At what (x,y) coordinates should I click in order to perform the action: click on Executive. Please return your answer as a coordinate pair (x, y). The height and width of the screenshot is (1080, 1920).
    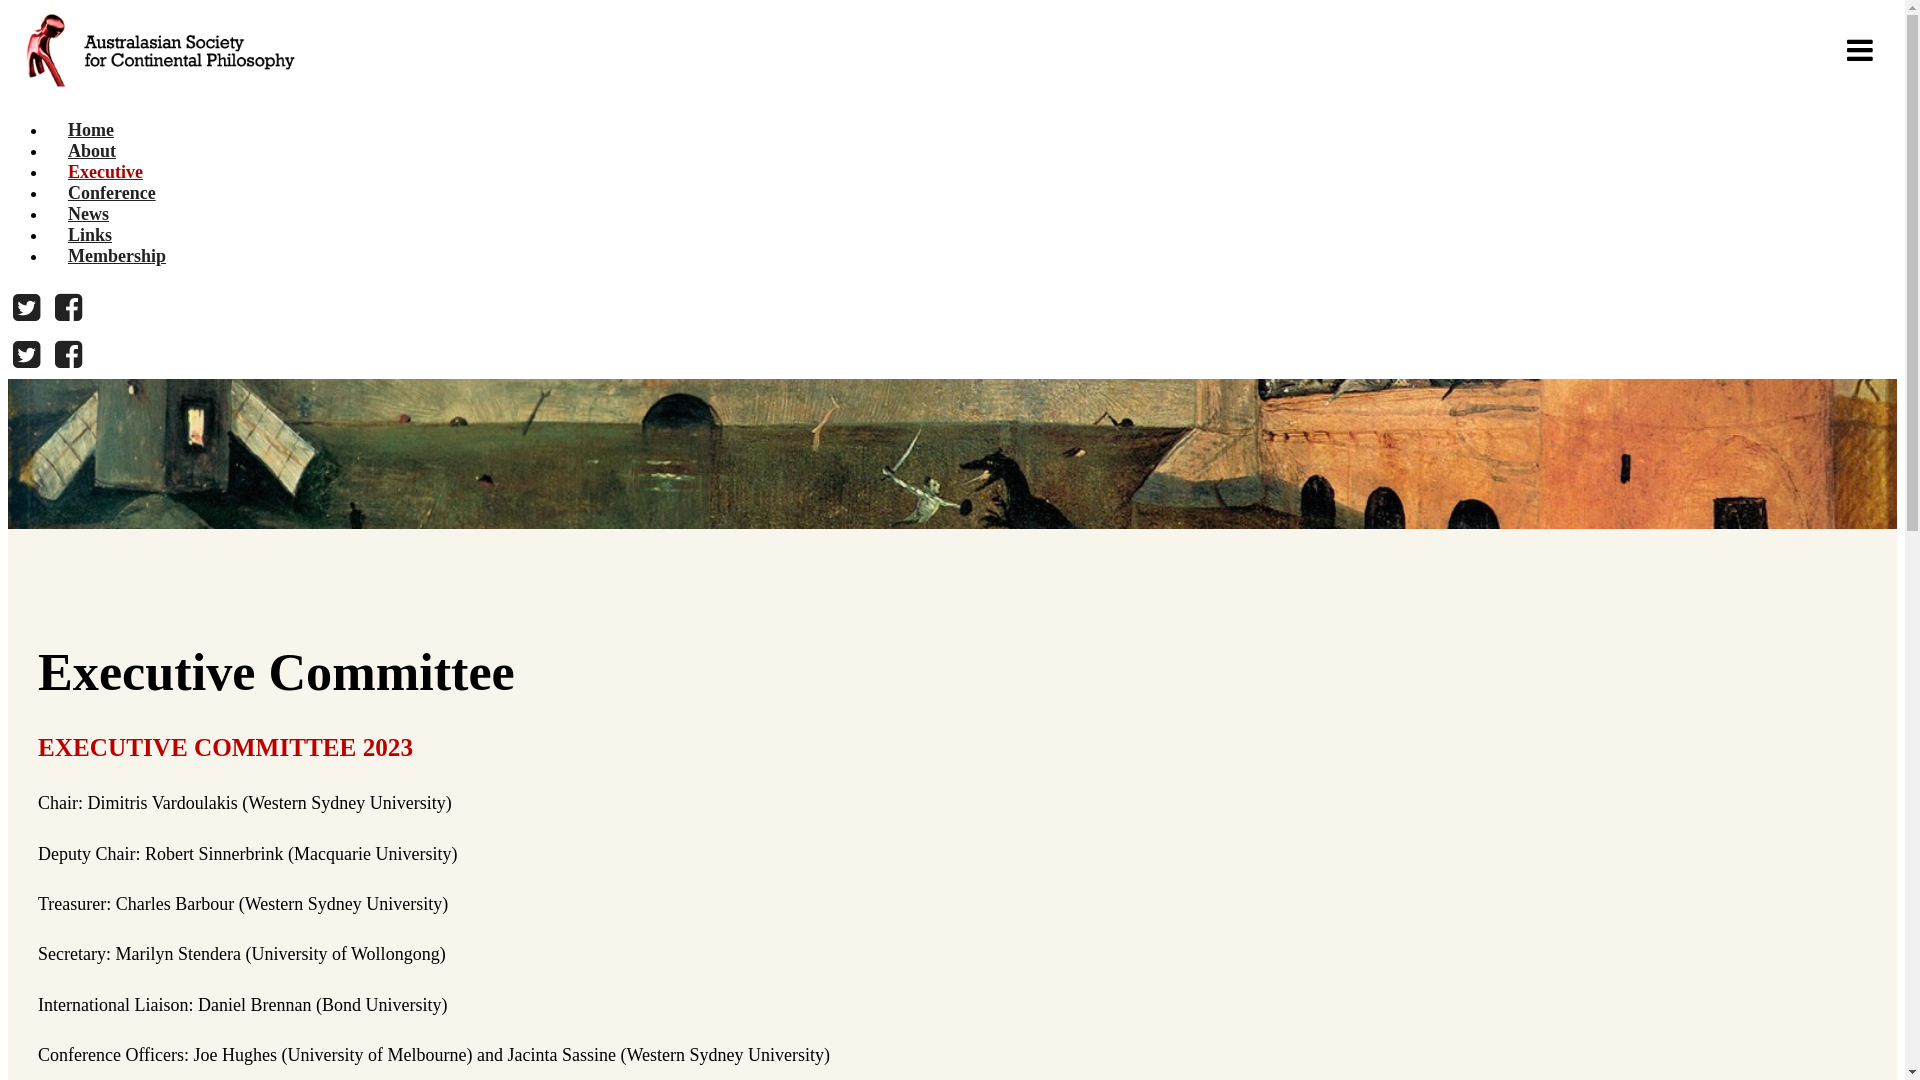
    Looking at the image, I should click on (106, 172).